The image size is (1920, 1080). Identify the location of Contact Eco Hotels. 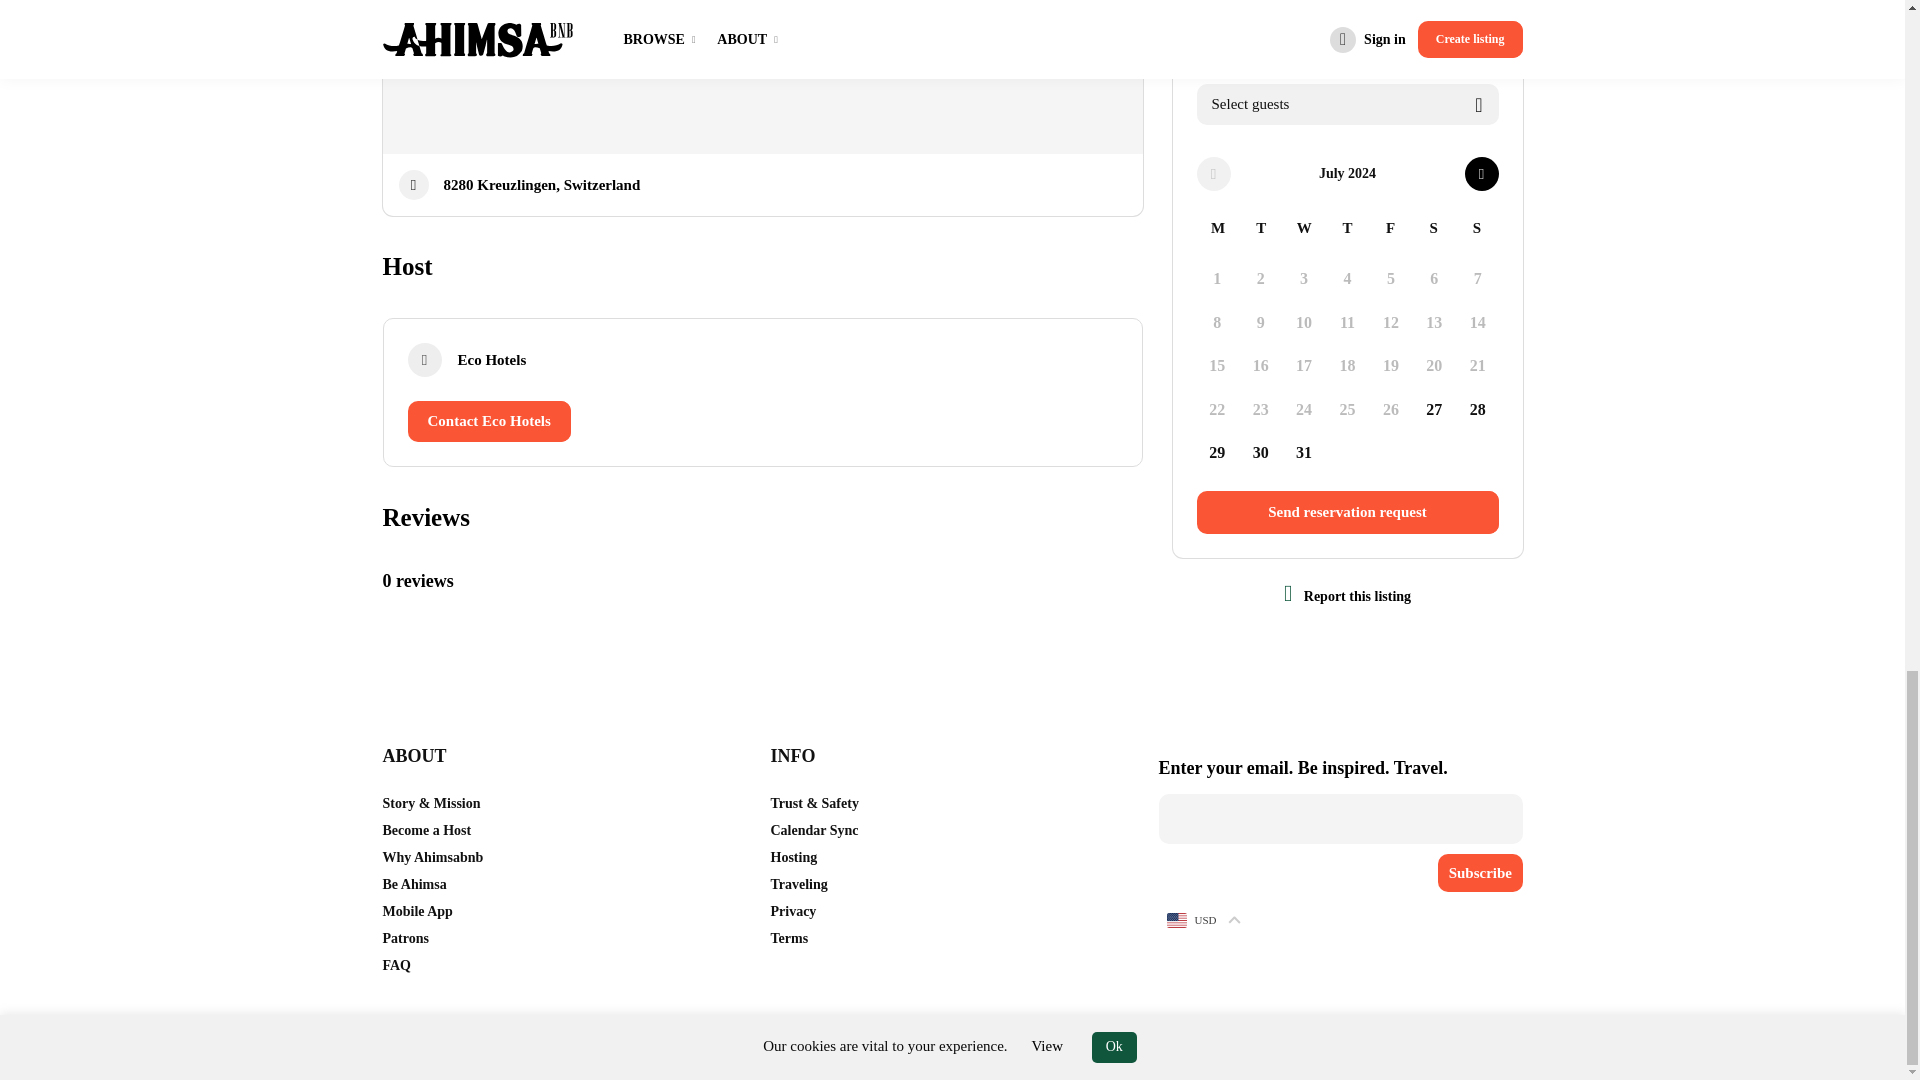
(488, 420).